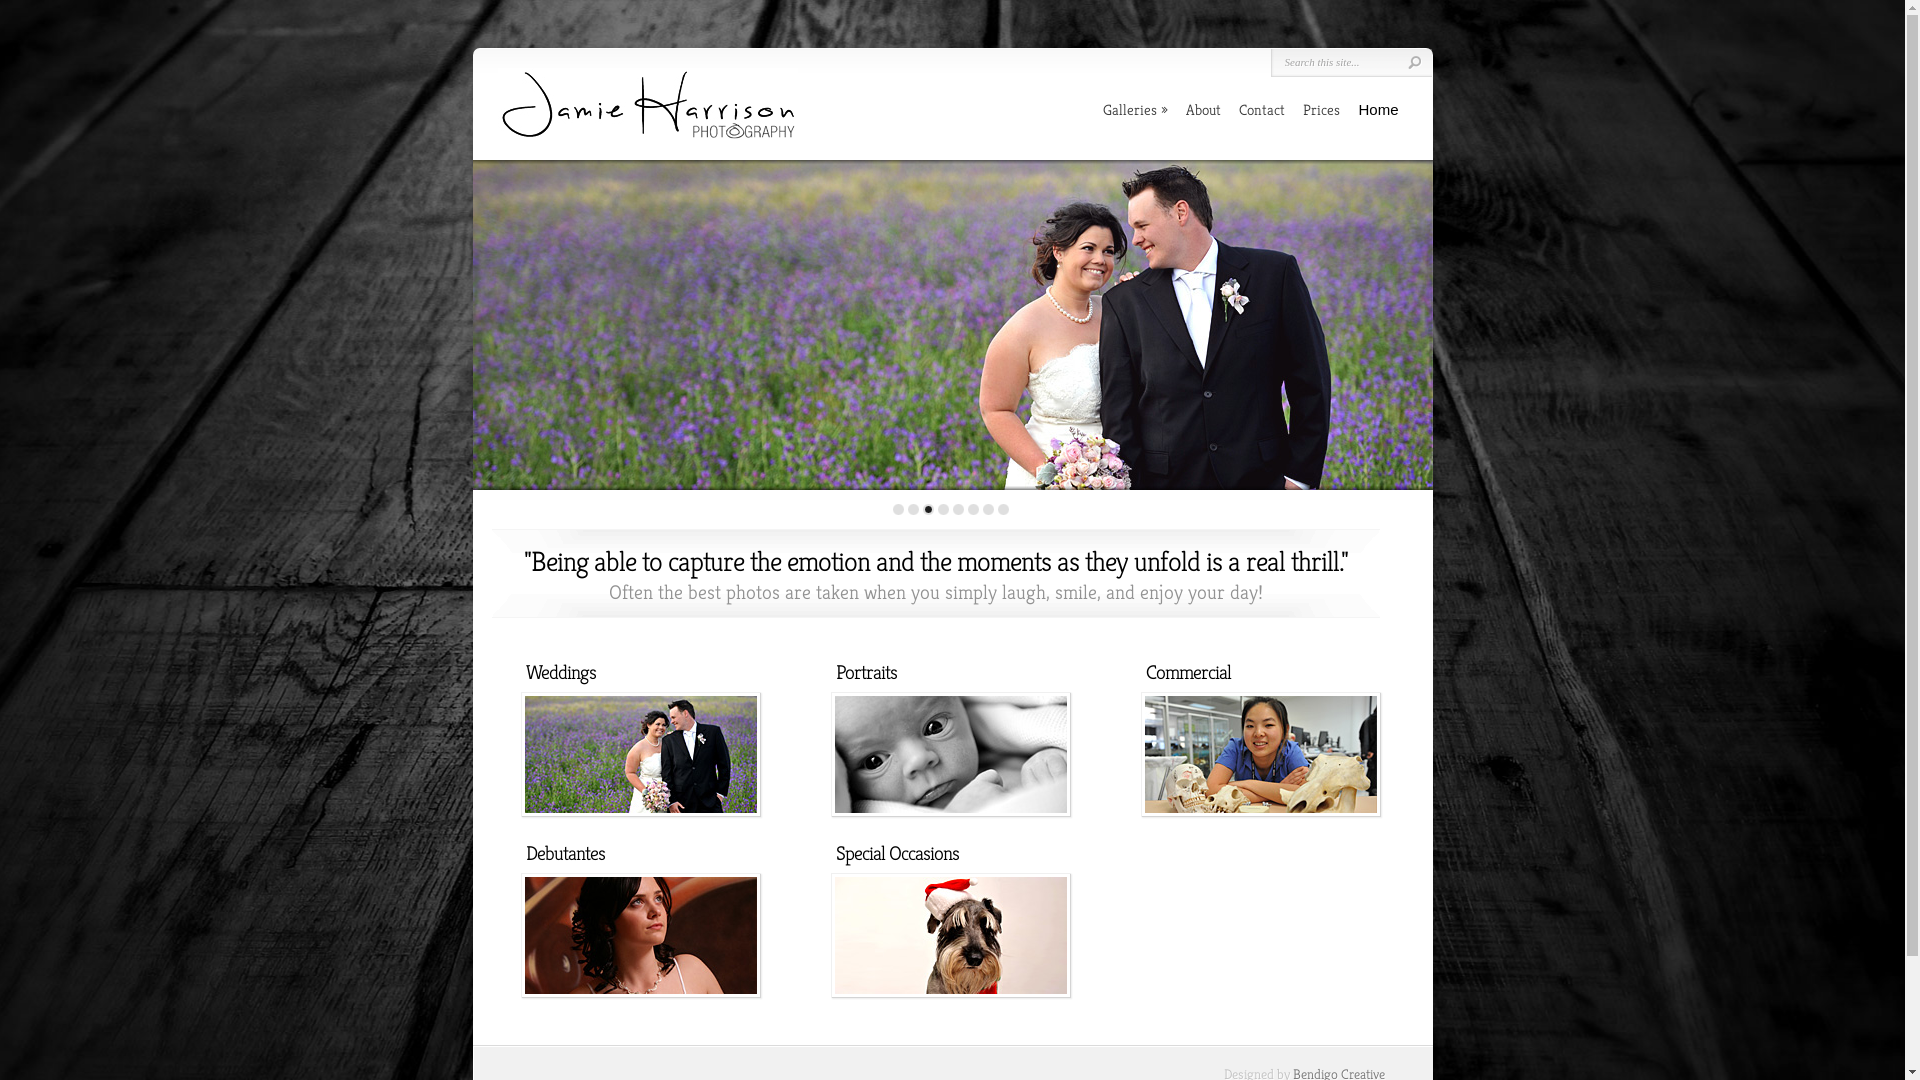  I want to click on Special Occasions, so click(950, 936).